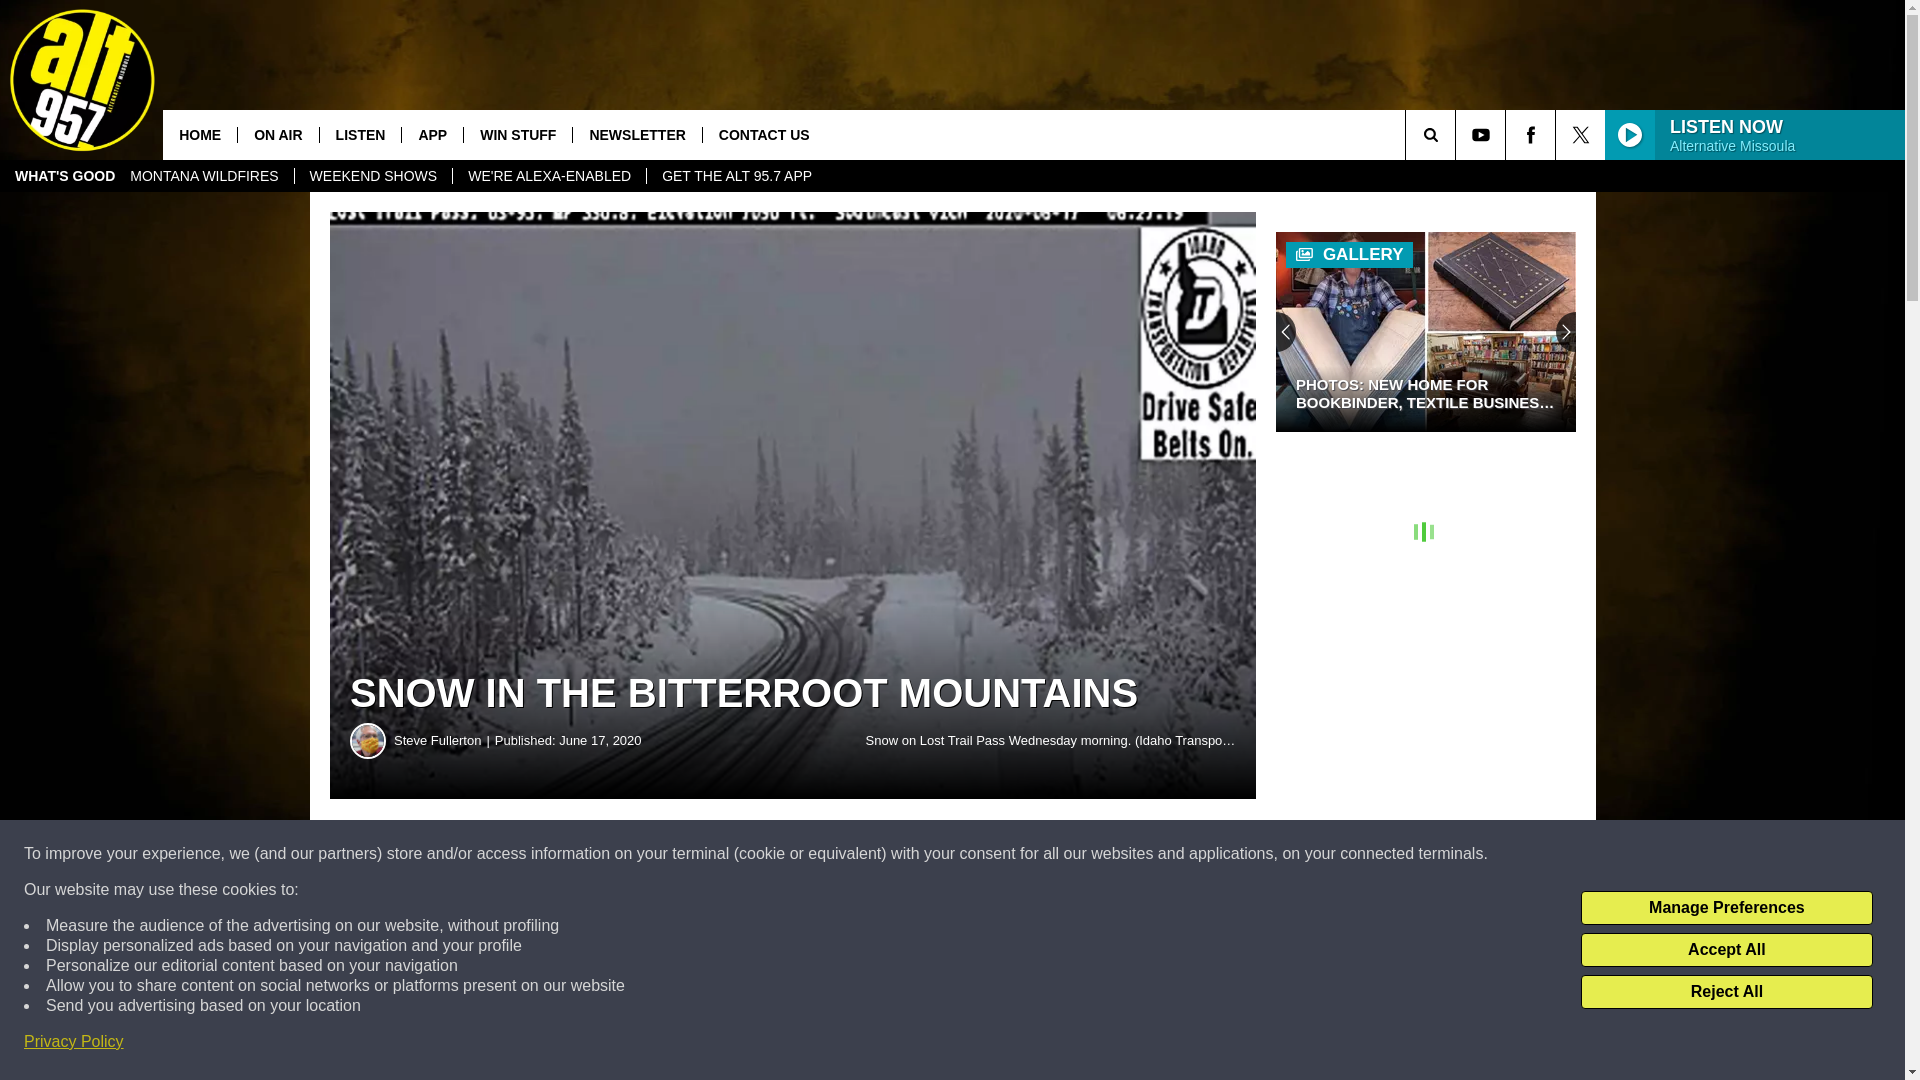  What do you see at coordinates (736, 176) in the screenshot?
I see `GET THE ALT 95.7 APP` at bounding box center [736, 176].